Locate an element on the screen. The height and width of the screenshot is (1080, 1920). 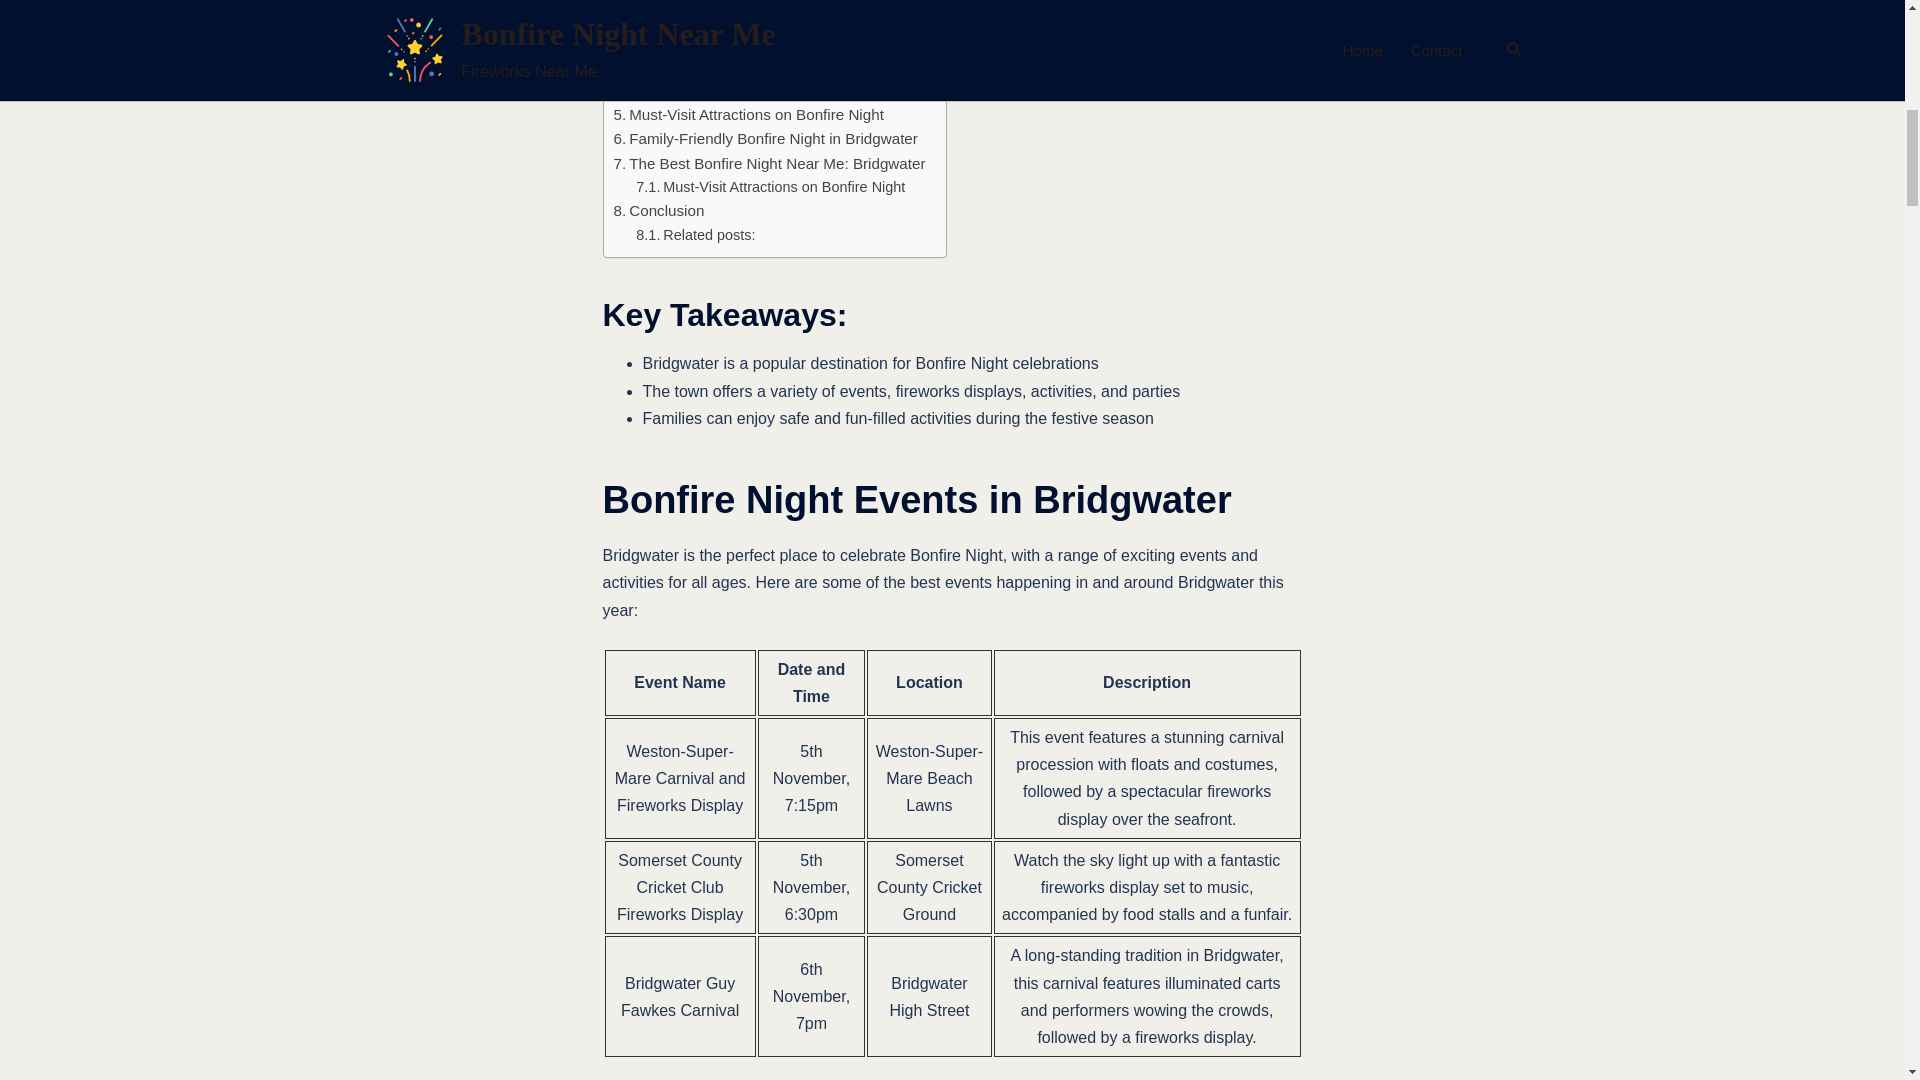
Bonfire Night Events in Bridgwater is located at coordinates (737, 3).